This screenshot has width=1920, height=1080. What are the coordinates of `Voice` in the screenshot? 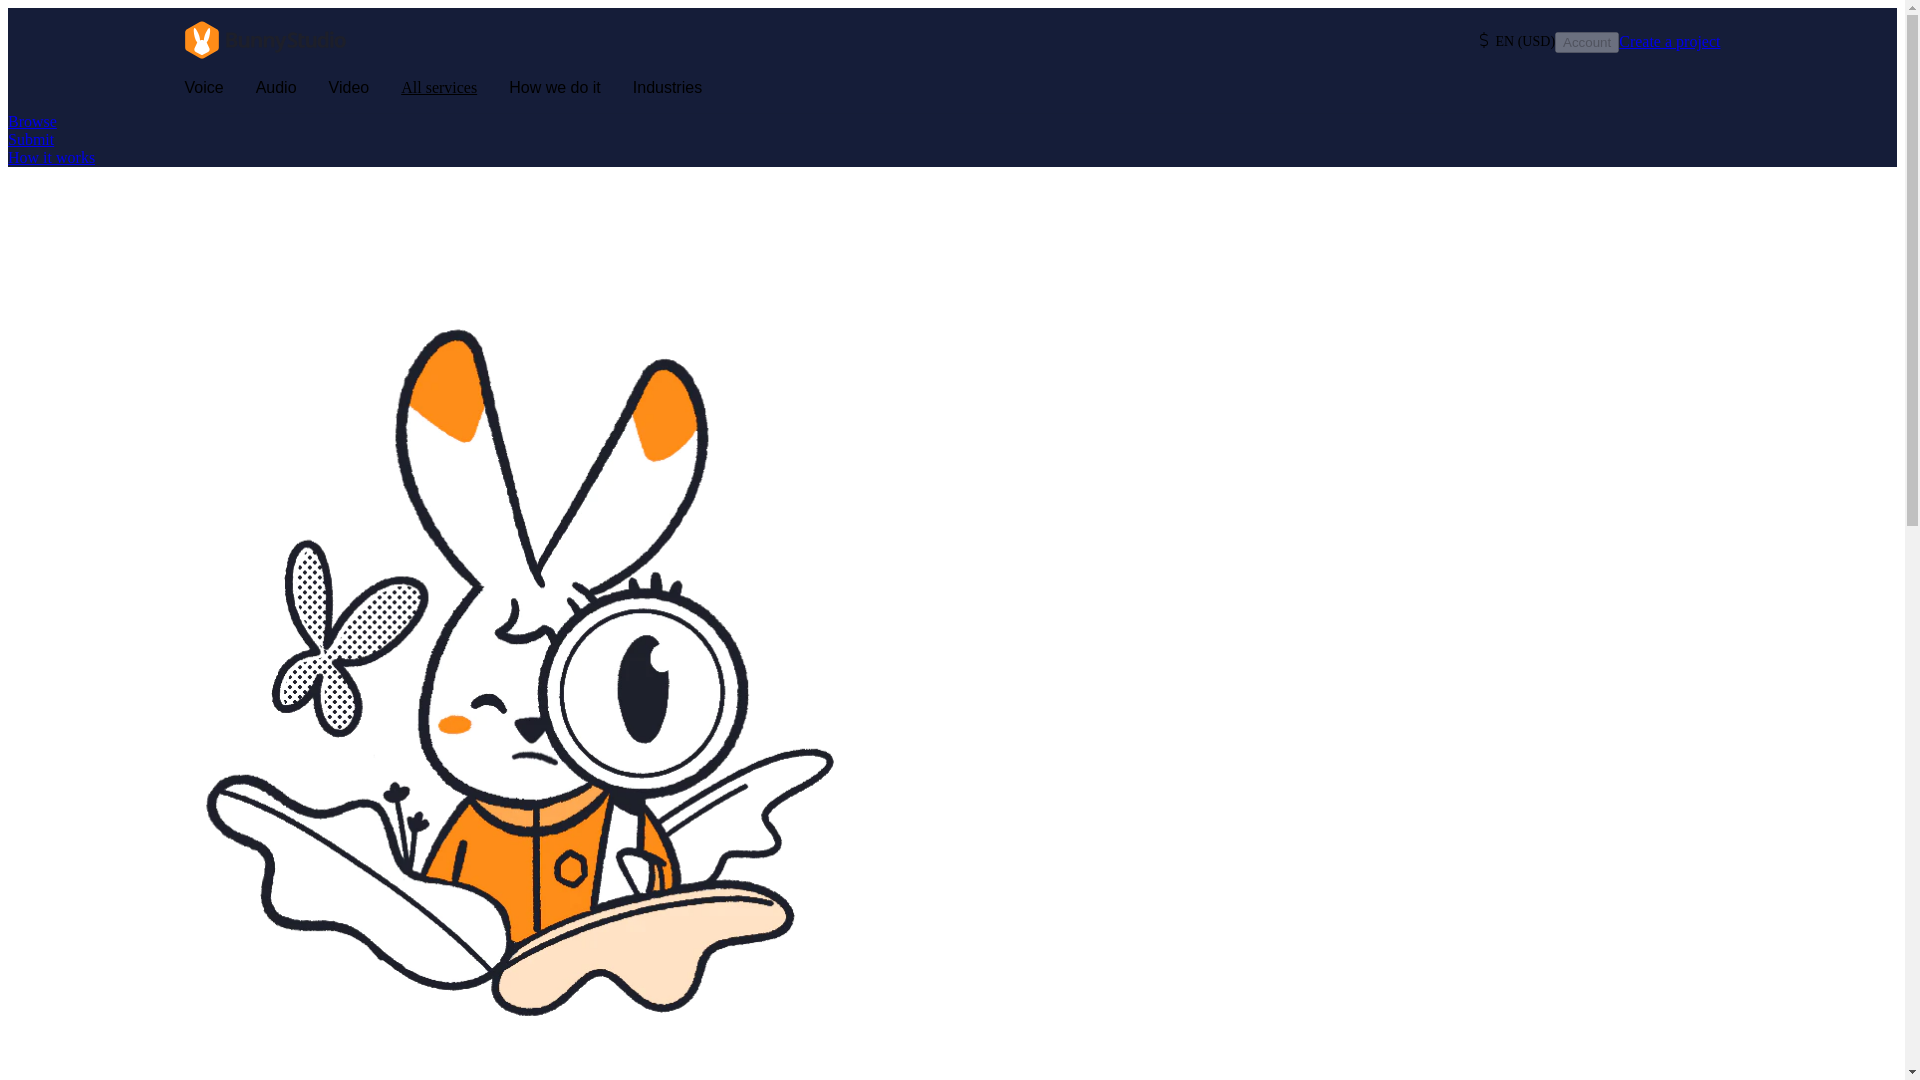 It's located at (203, 88).